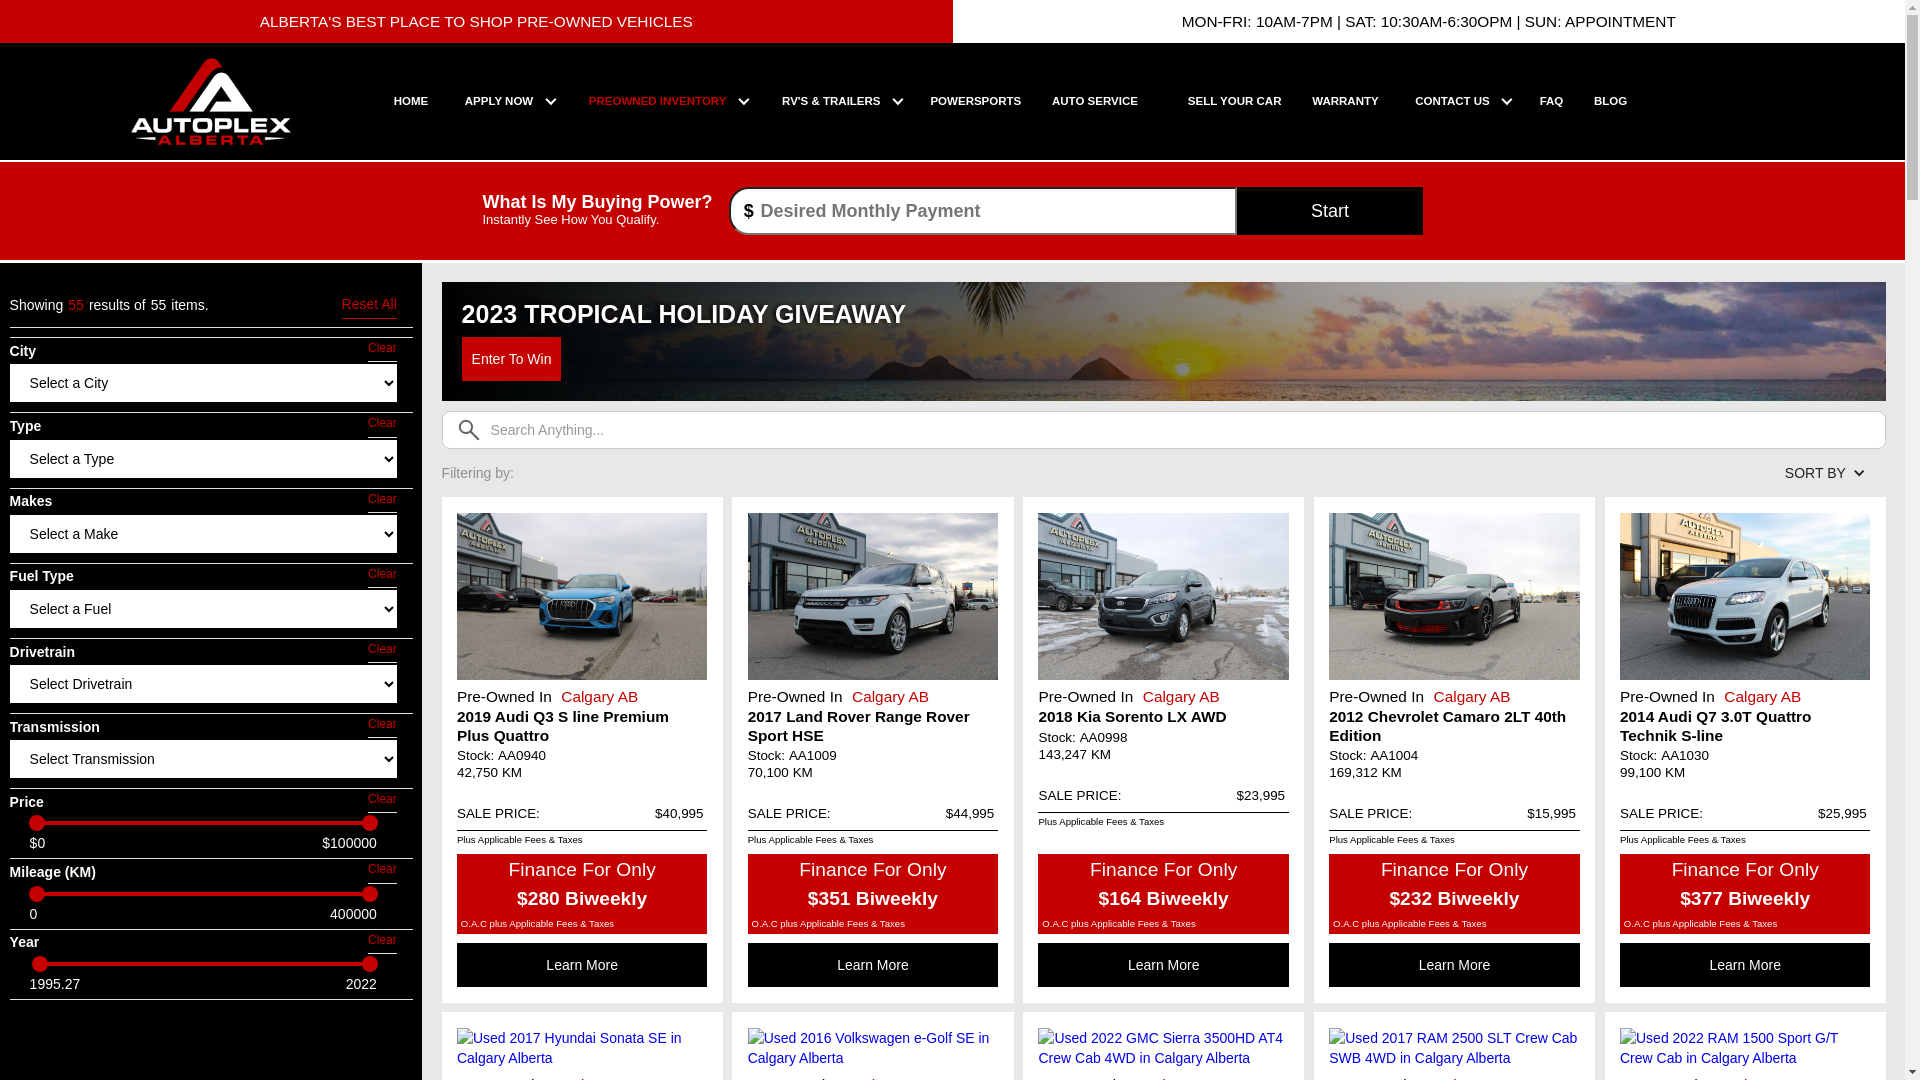 The height and width of the screenshot is (1080, 1920). Describe the element at coordinates (512, 359) in the screenshot. I see `Enter To Win` at that location.